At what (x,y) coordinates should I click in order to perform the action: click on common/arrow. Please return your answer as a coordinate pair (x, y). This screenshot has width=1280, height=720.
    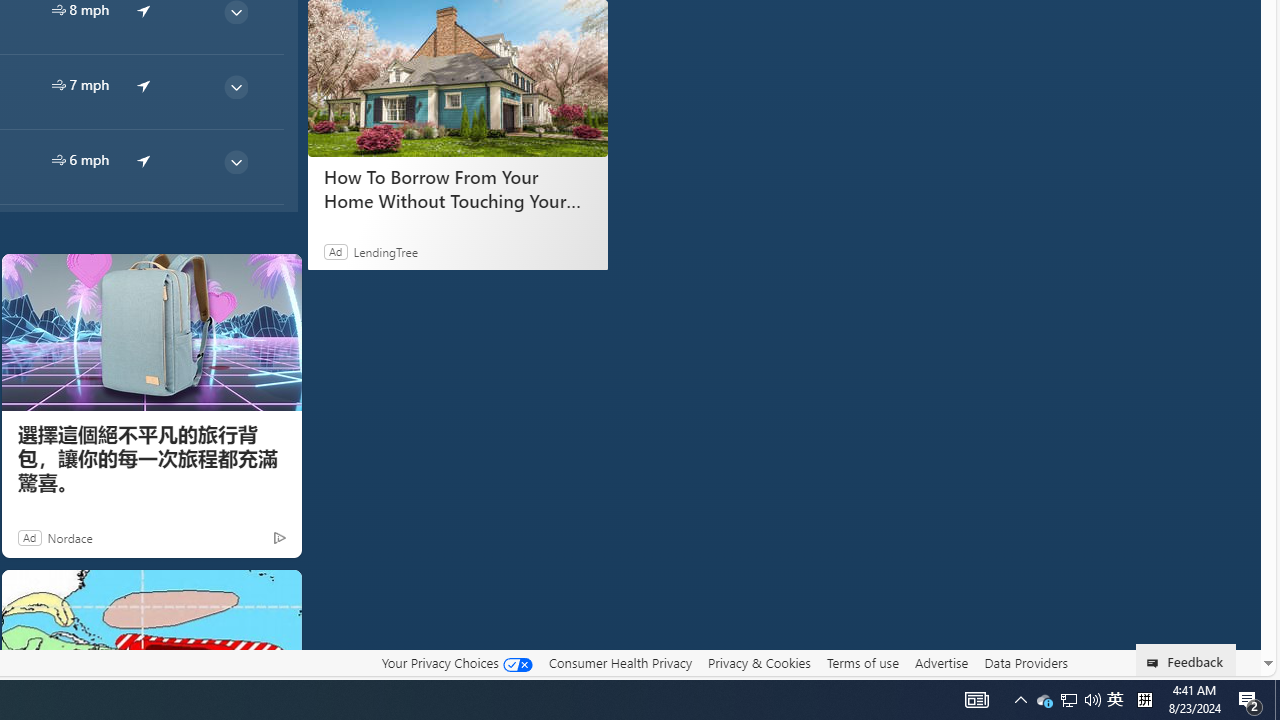
    Looking at the image, I should click on (144, 159).